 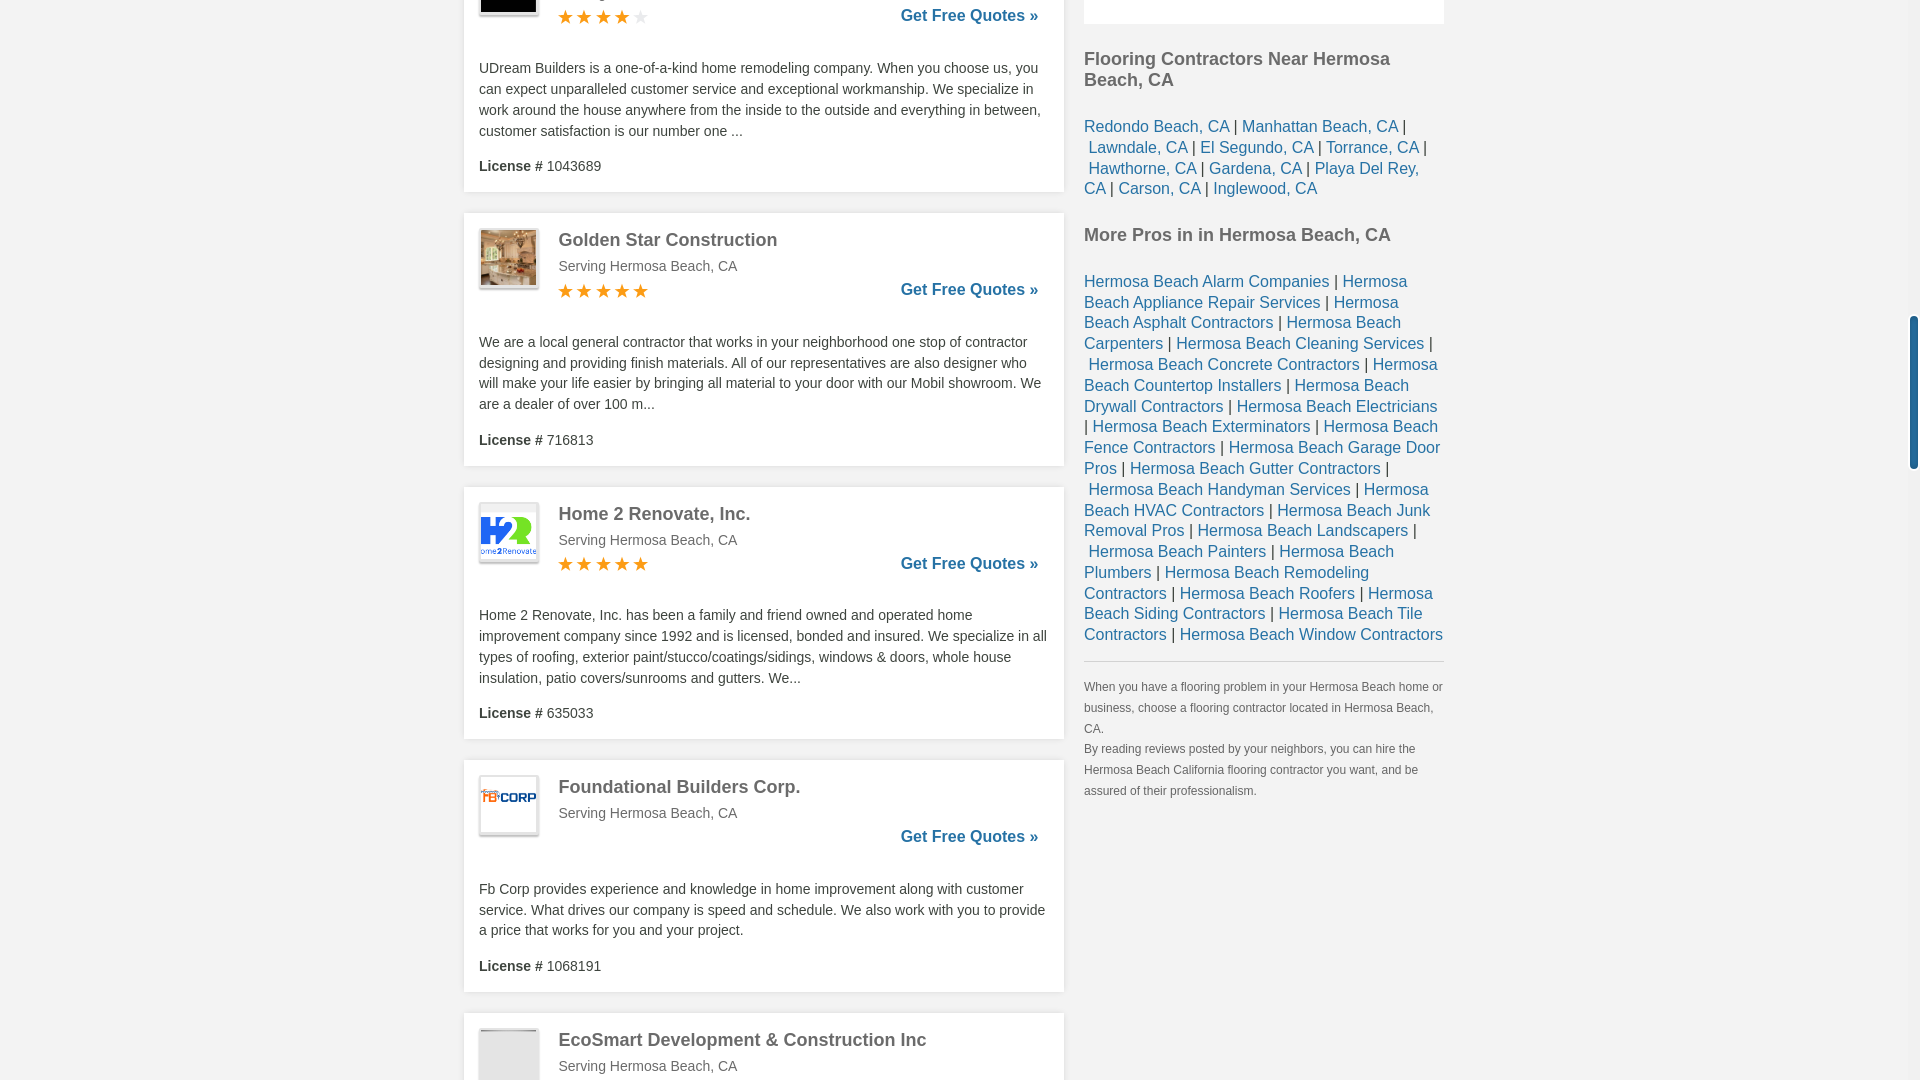 I want to click on 5 star rating, so click(x=603, y=564).